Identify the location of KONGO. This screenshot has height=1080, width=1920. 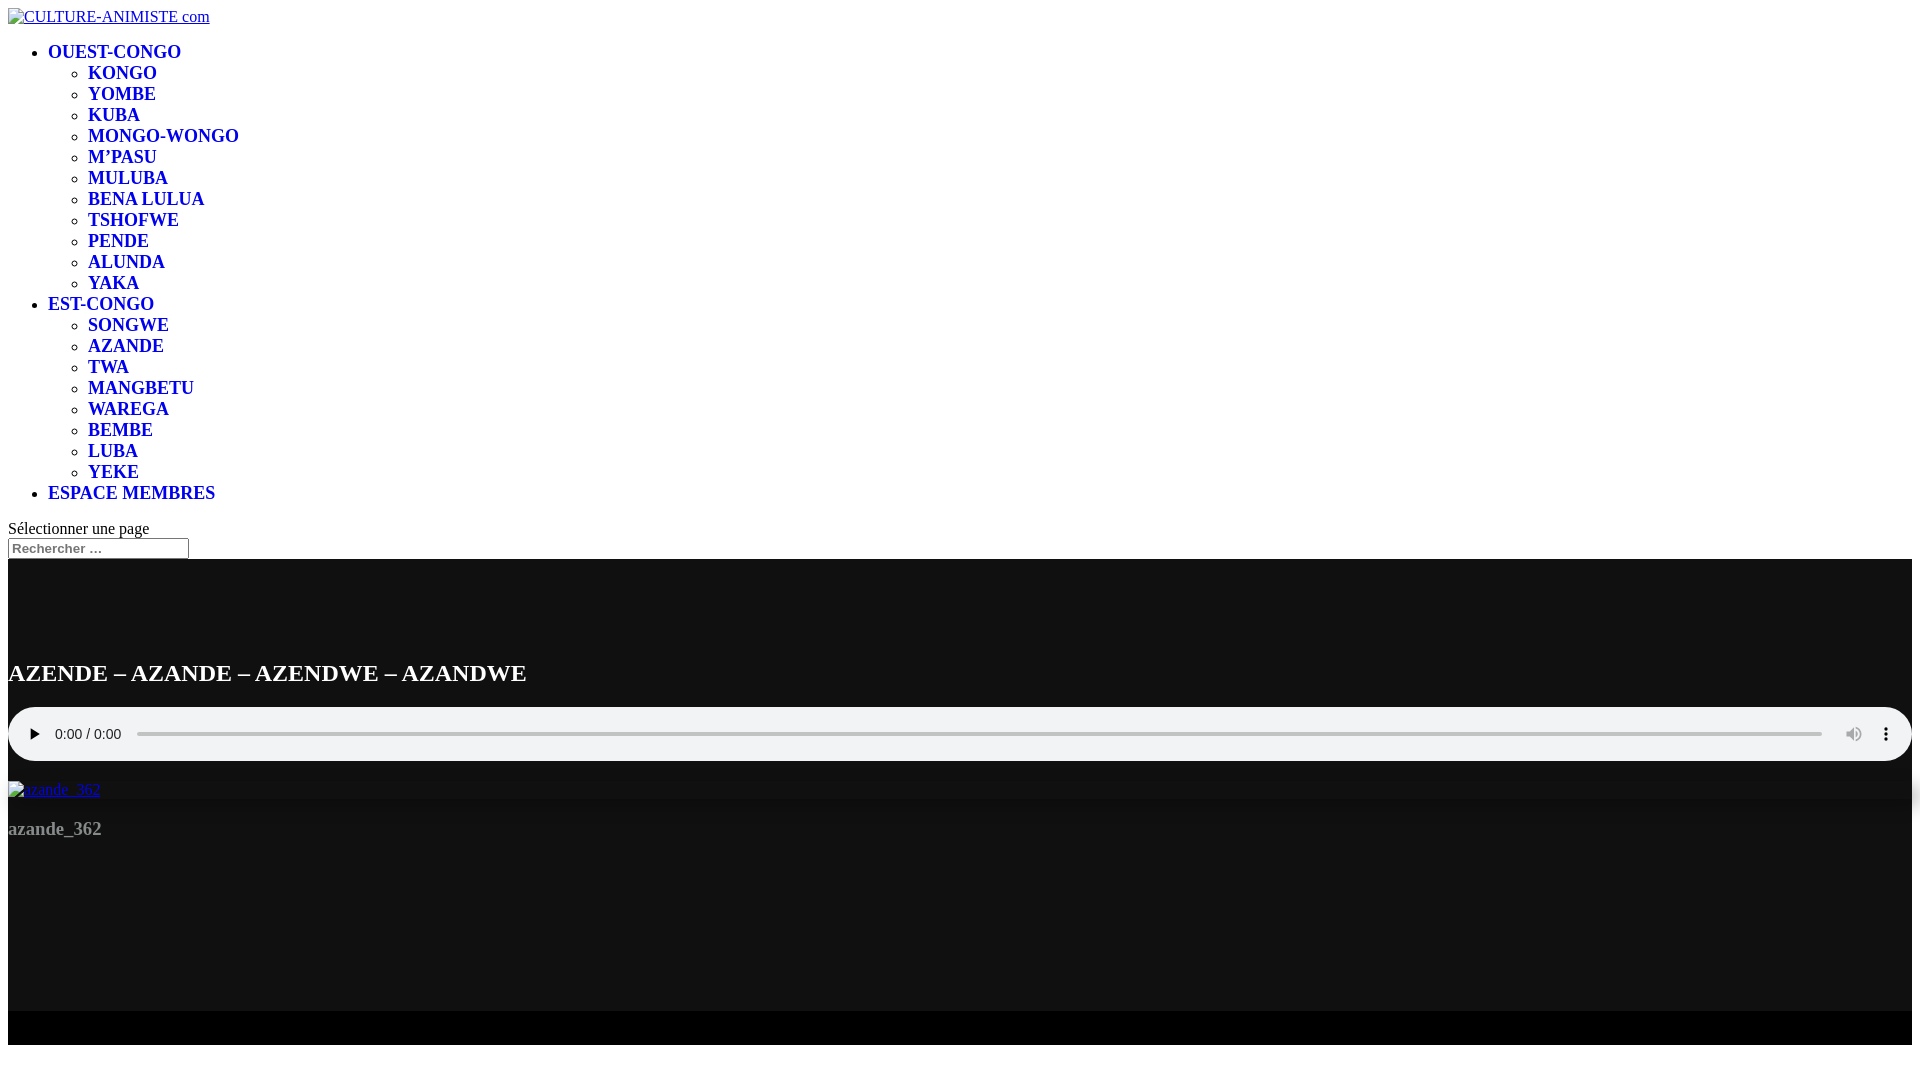
(122, 73).